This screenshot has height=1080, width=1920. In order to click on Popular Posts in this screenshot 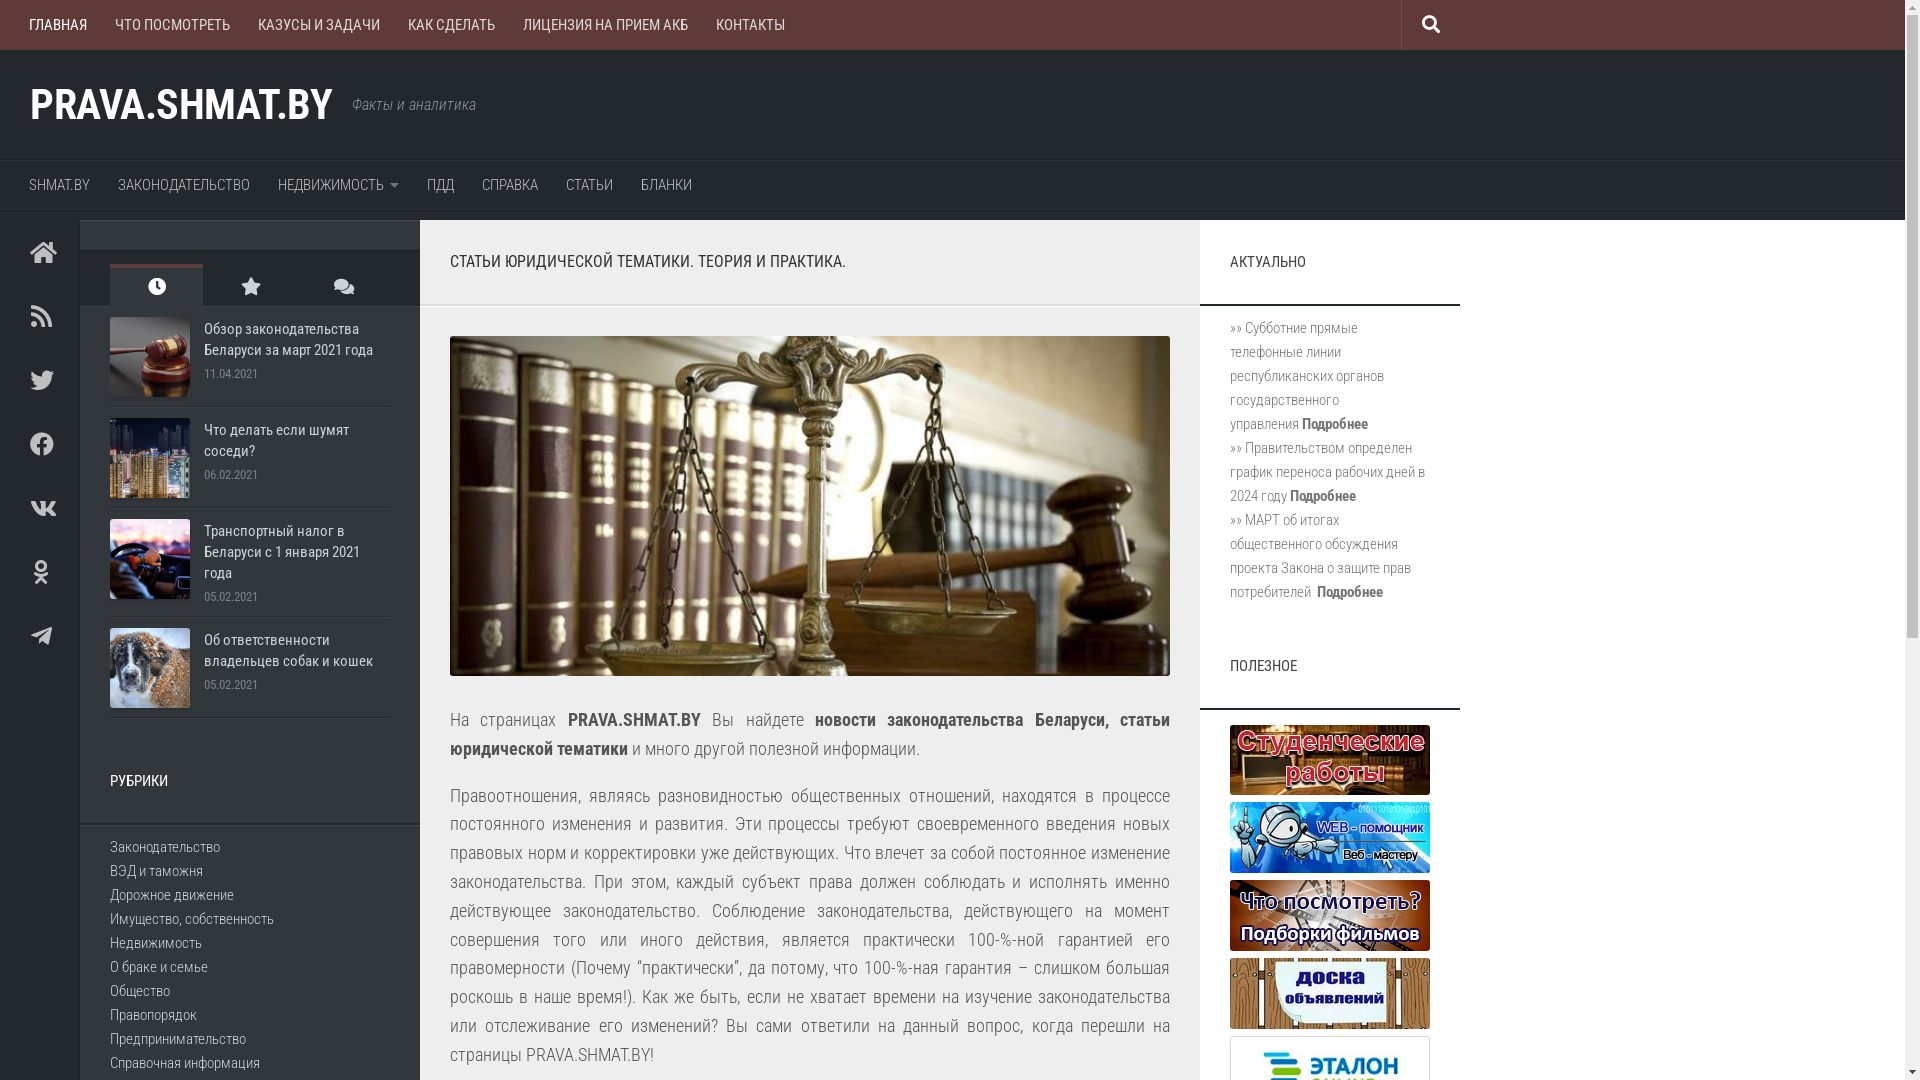, I will do `click(250, 286)`.